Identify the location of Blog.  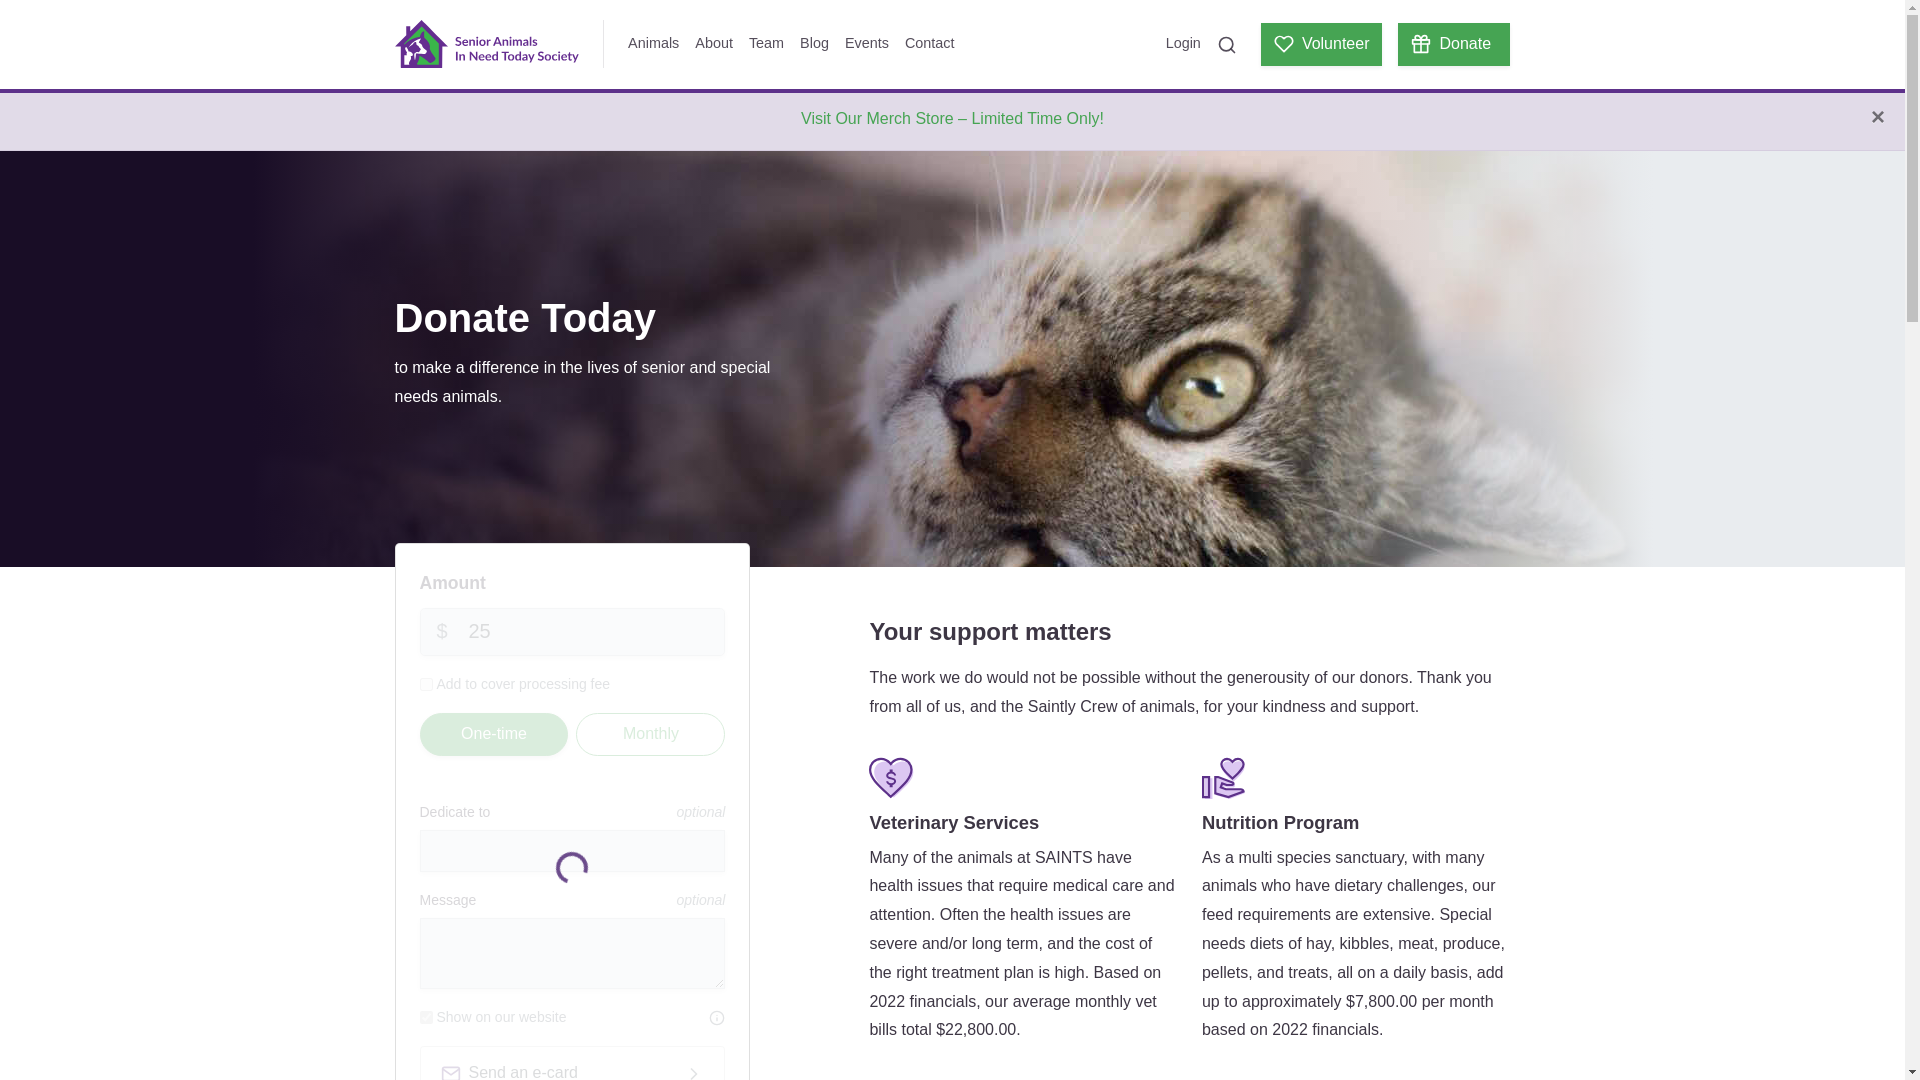
(814, 43).